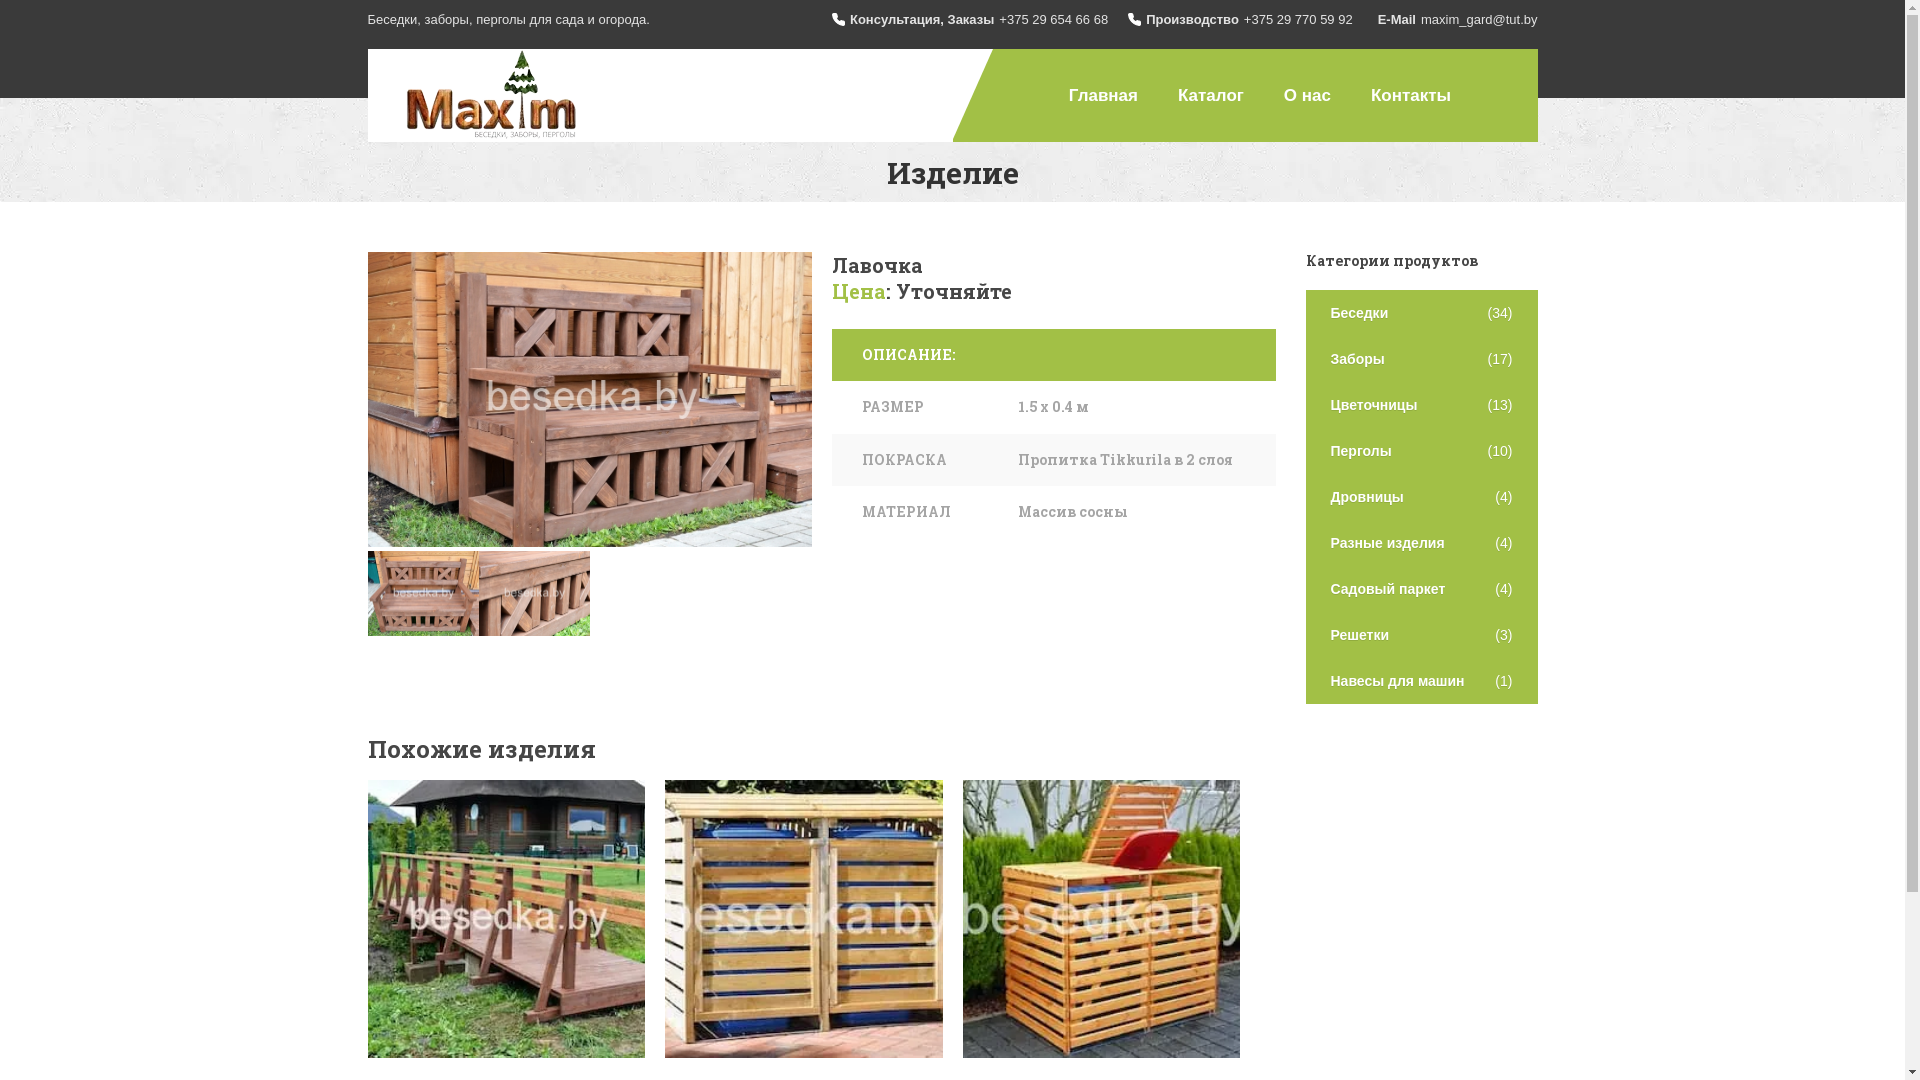 This screenshot has width=1920, height=1080. Describe the element at coordinates (1053, 20) in the screenshot. I see `+375 29 654 66 68` at that location.